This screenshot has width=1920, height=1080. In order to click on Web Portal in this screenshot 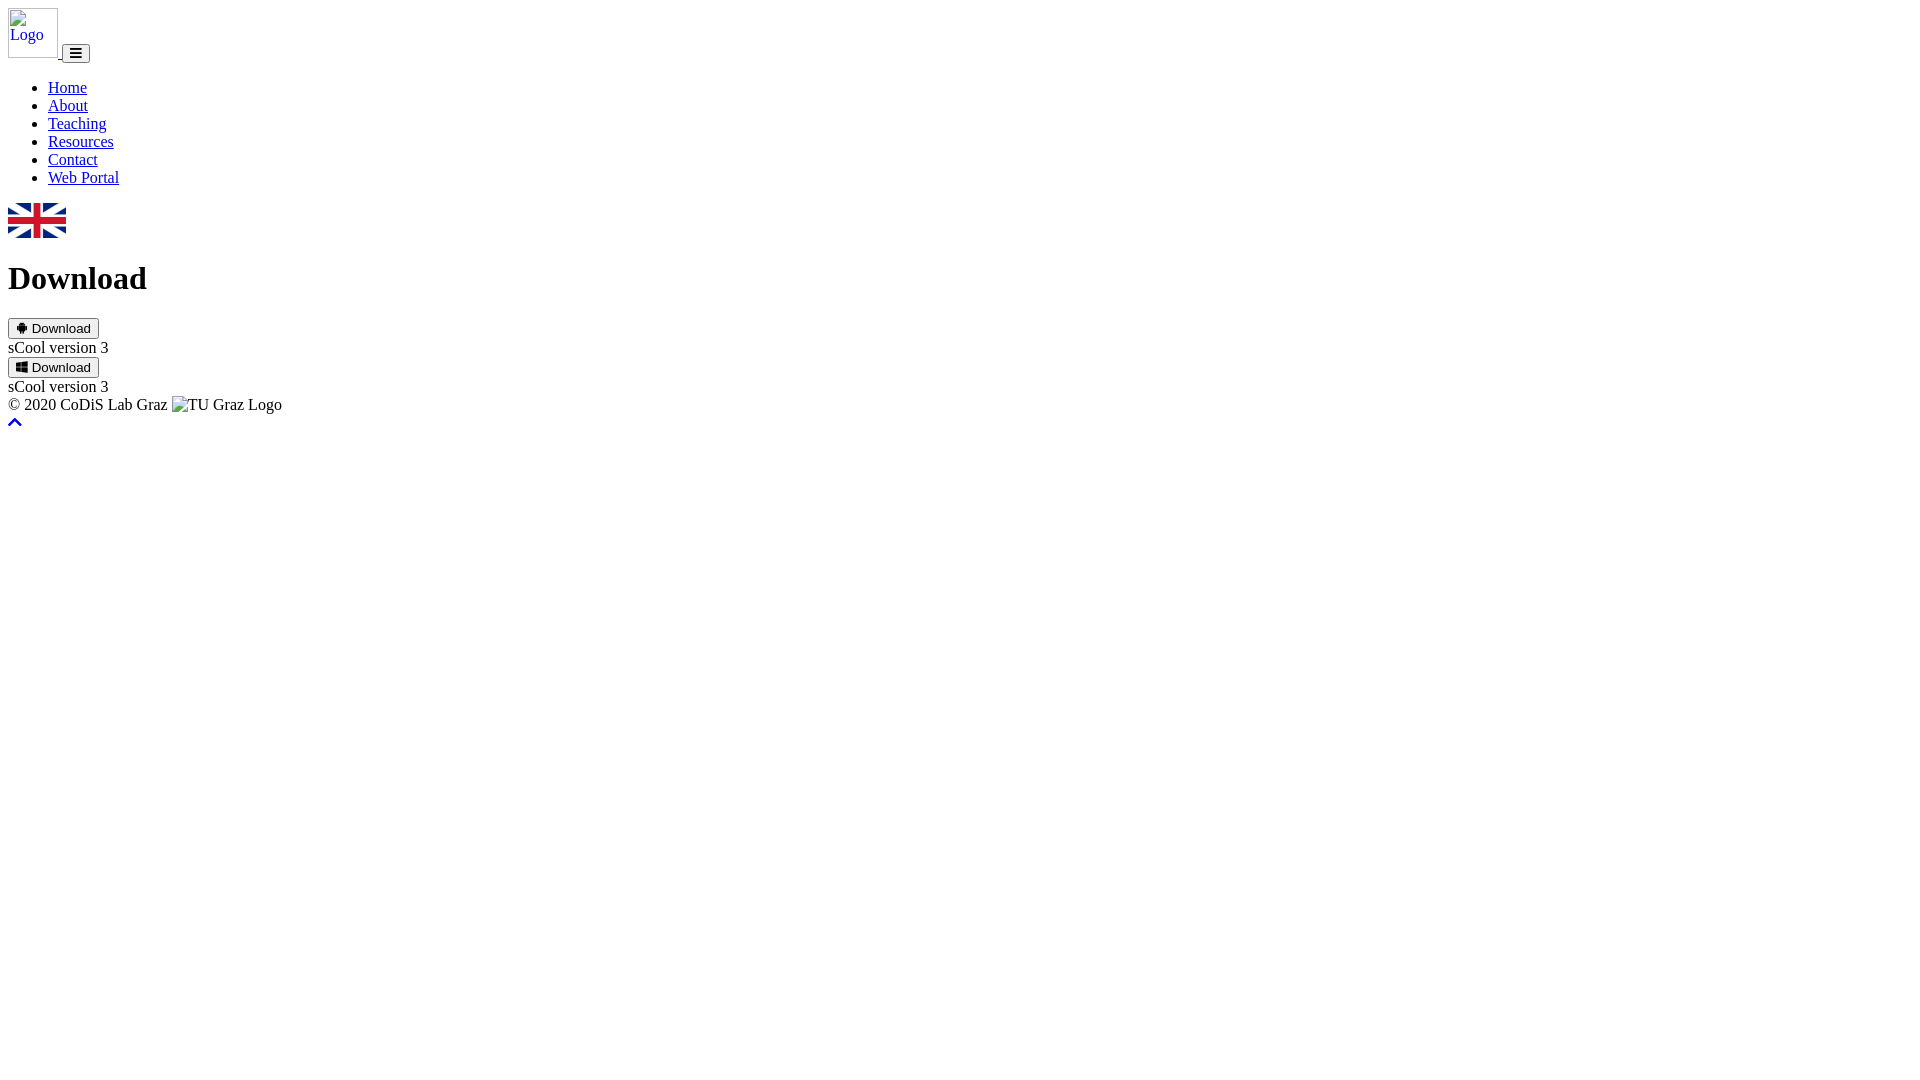, I will do `click(84, 178)`.